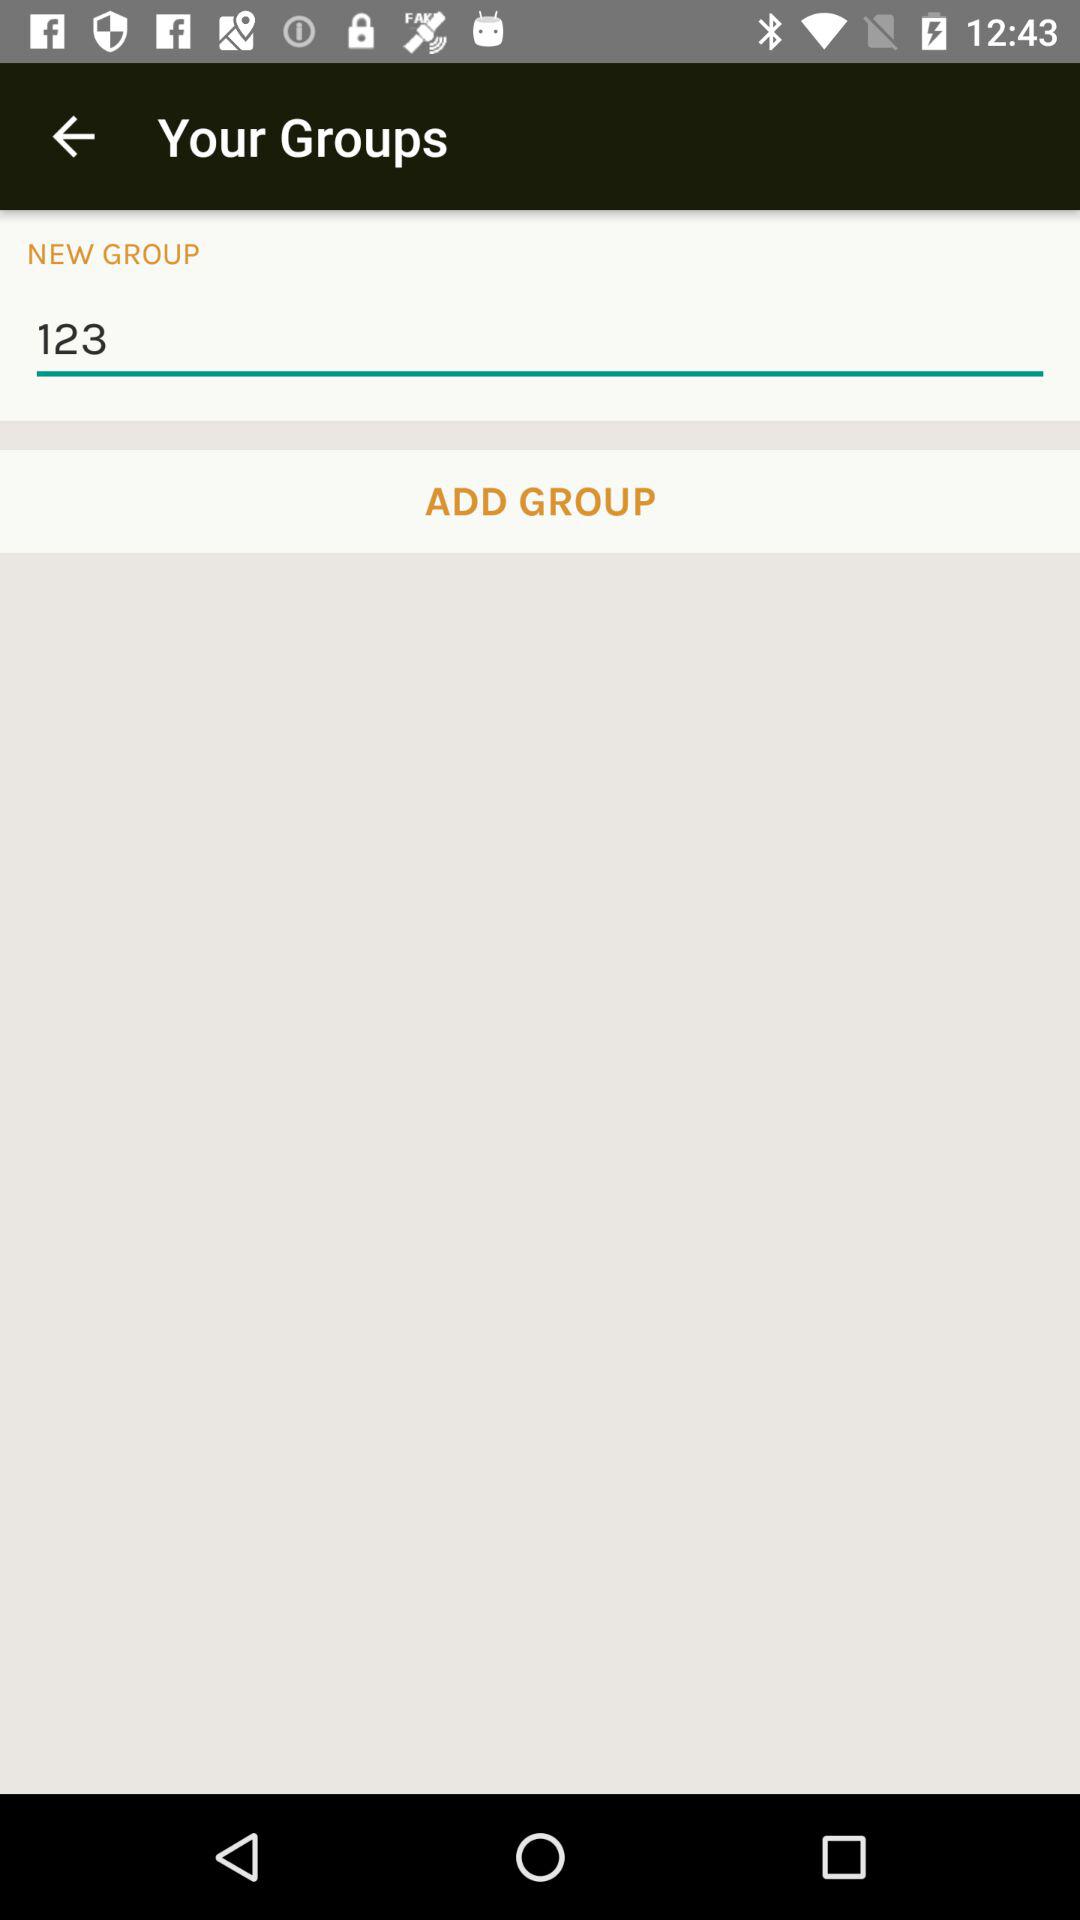 This screenshot has width=1080, height=1920. I want to click on select item above new group, so click(73, 136).